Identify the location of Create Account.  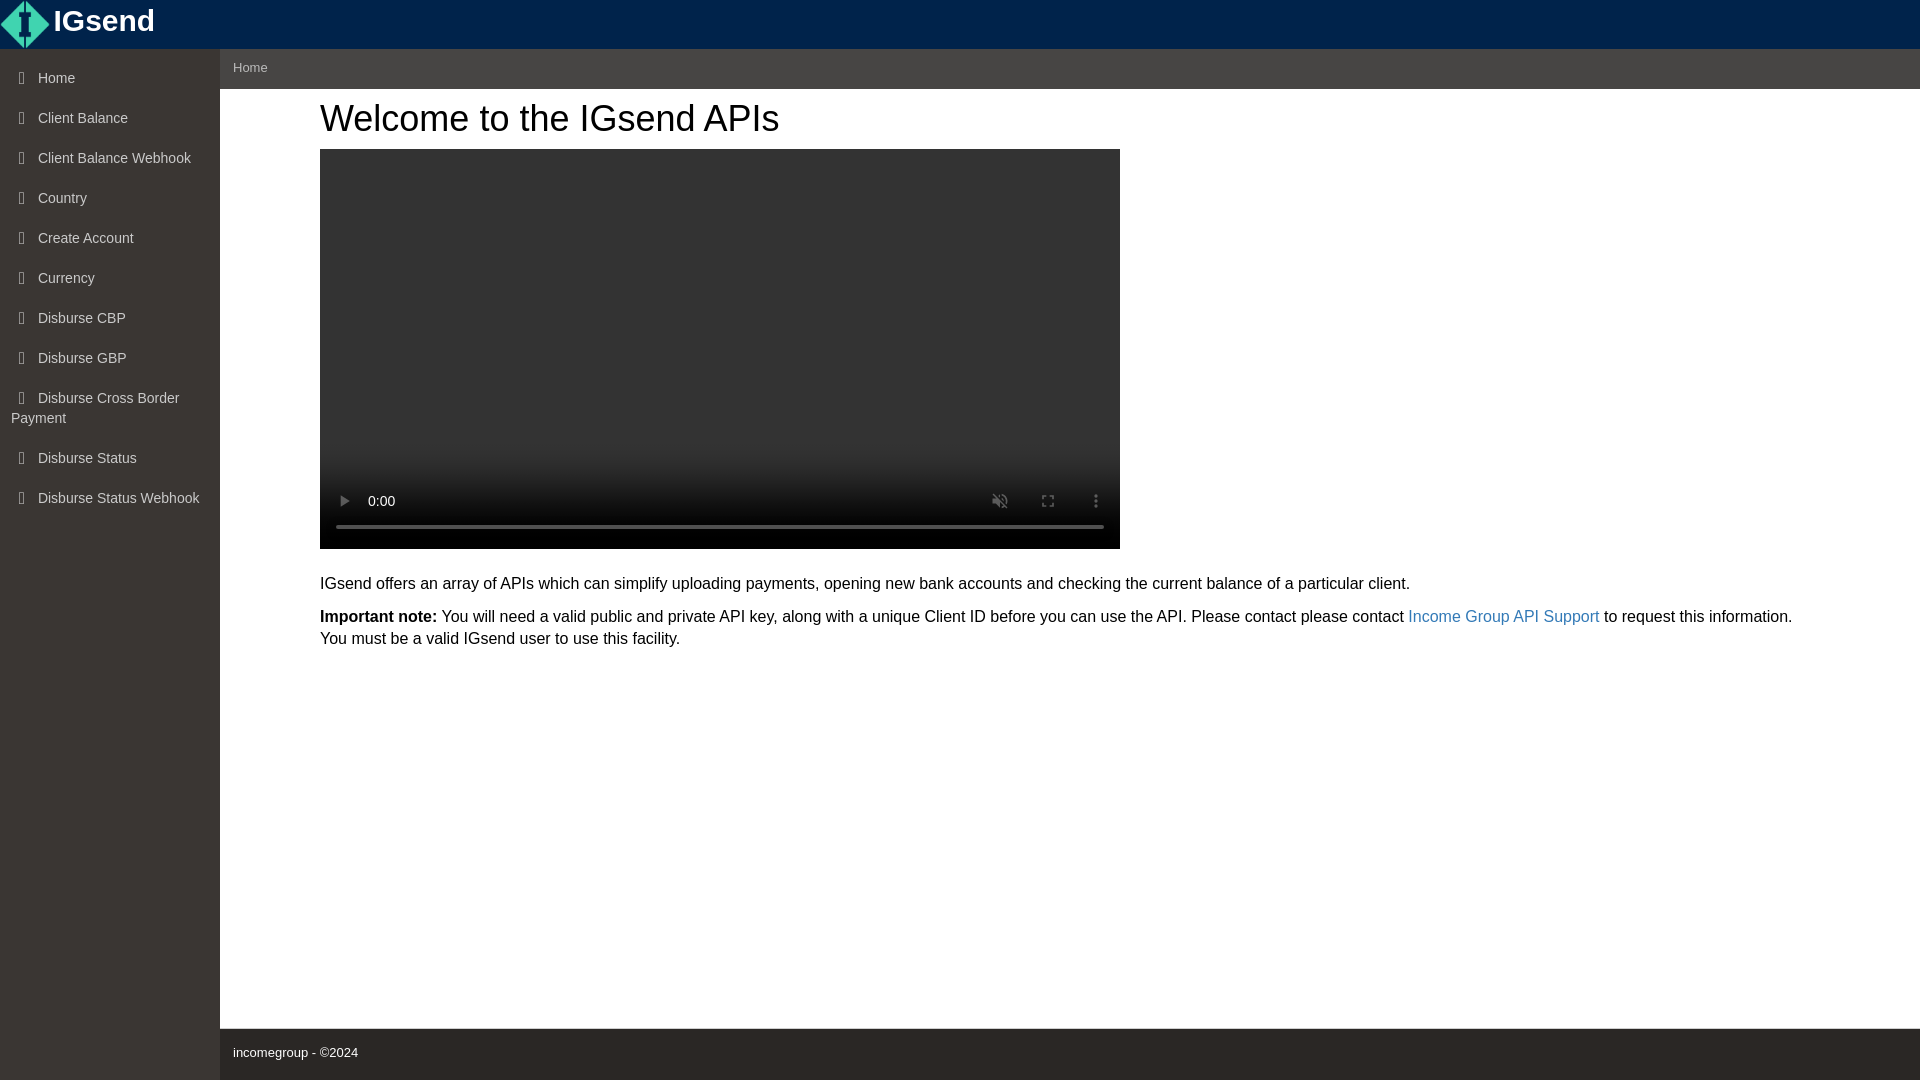
(110, 239).